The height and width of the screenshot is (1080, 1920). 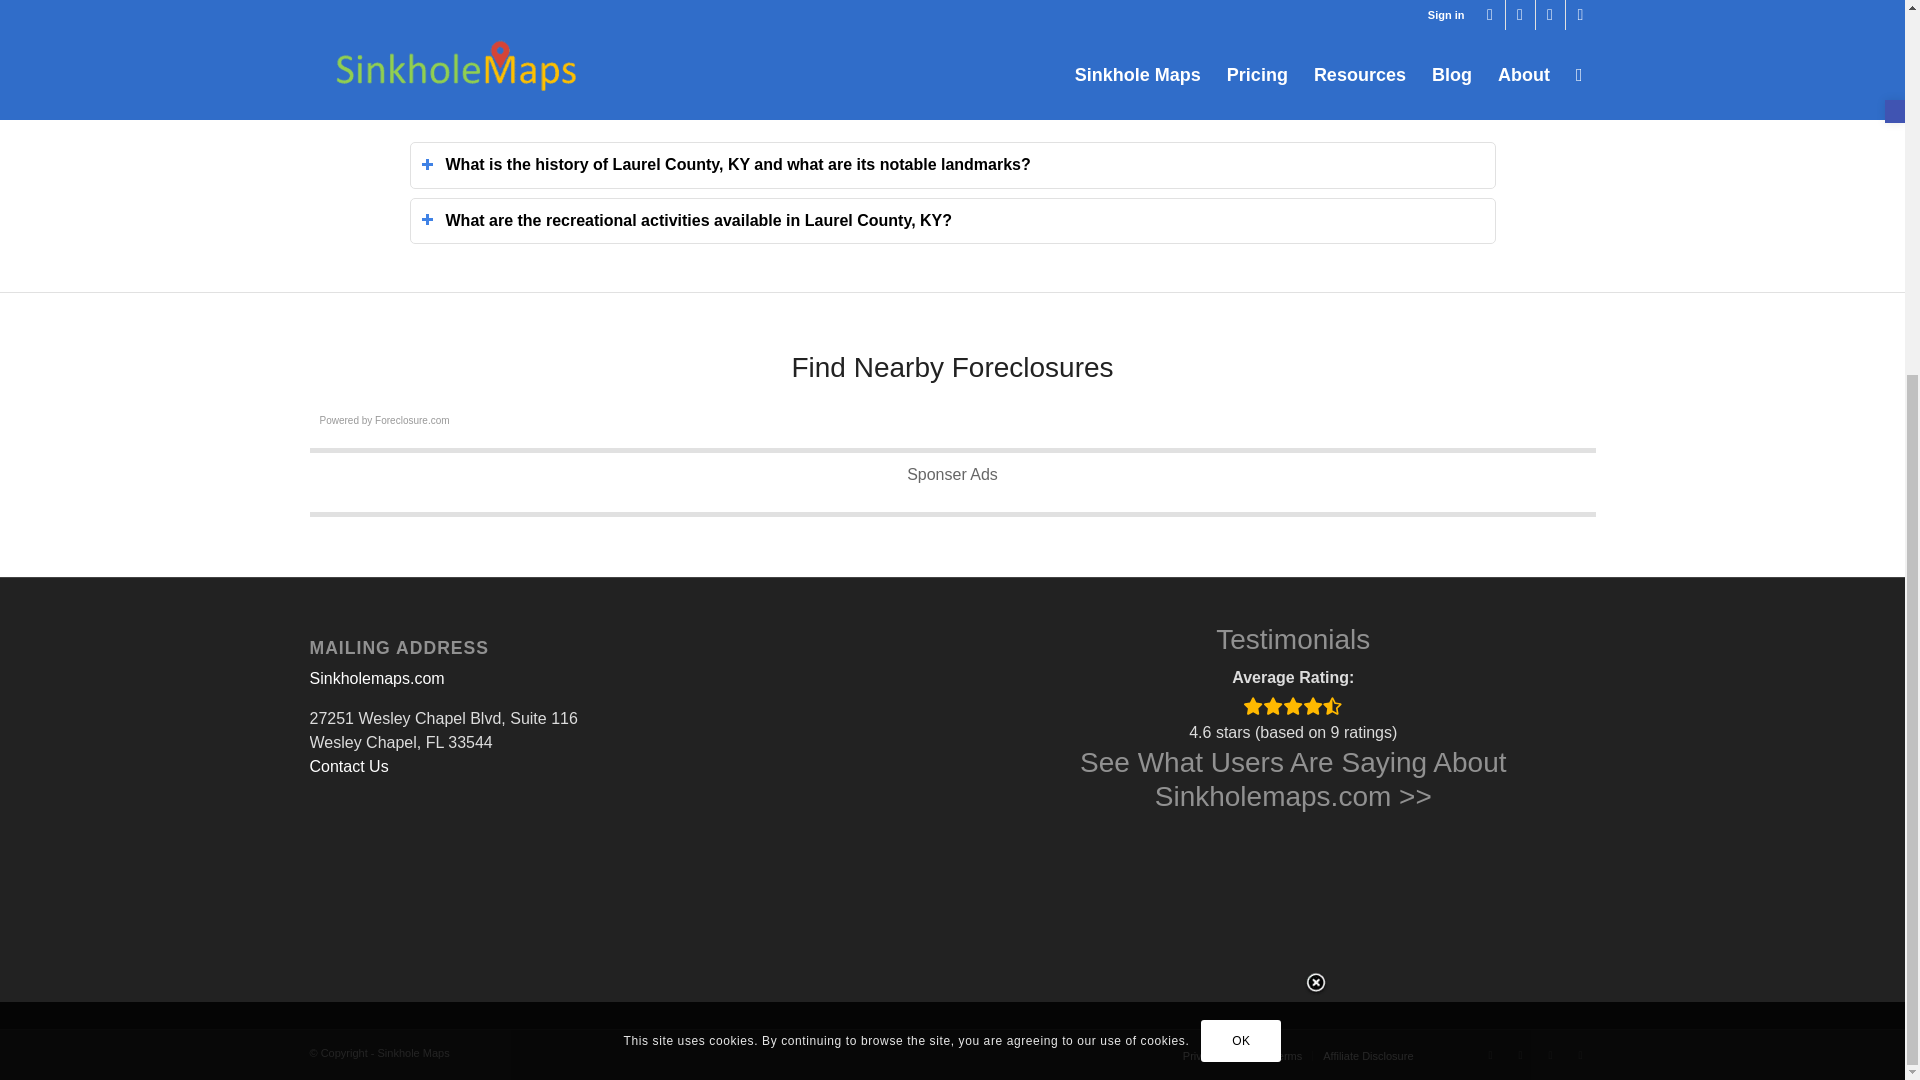 I want to click on Rss, so click(x=1580, y=1055).